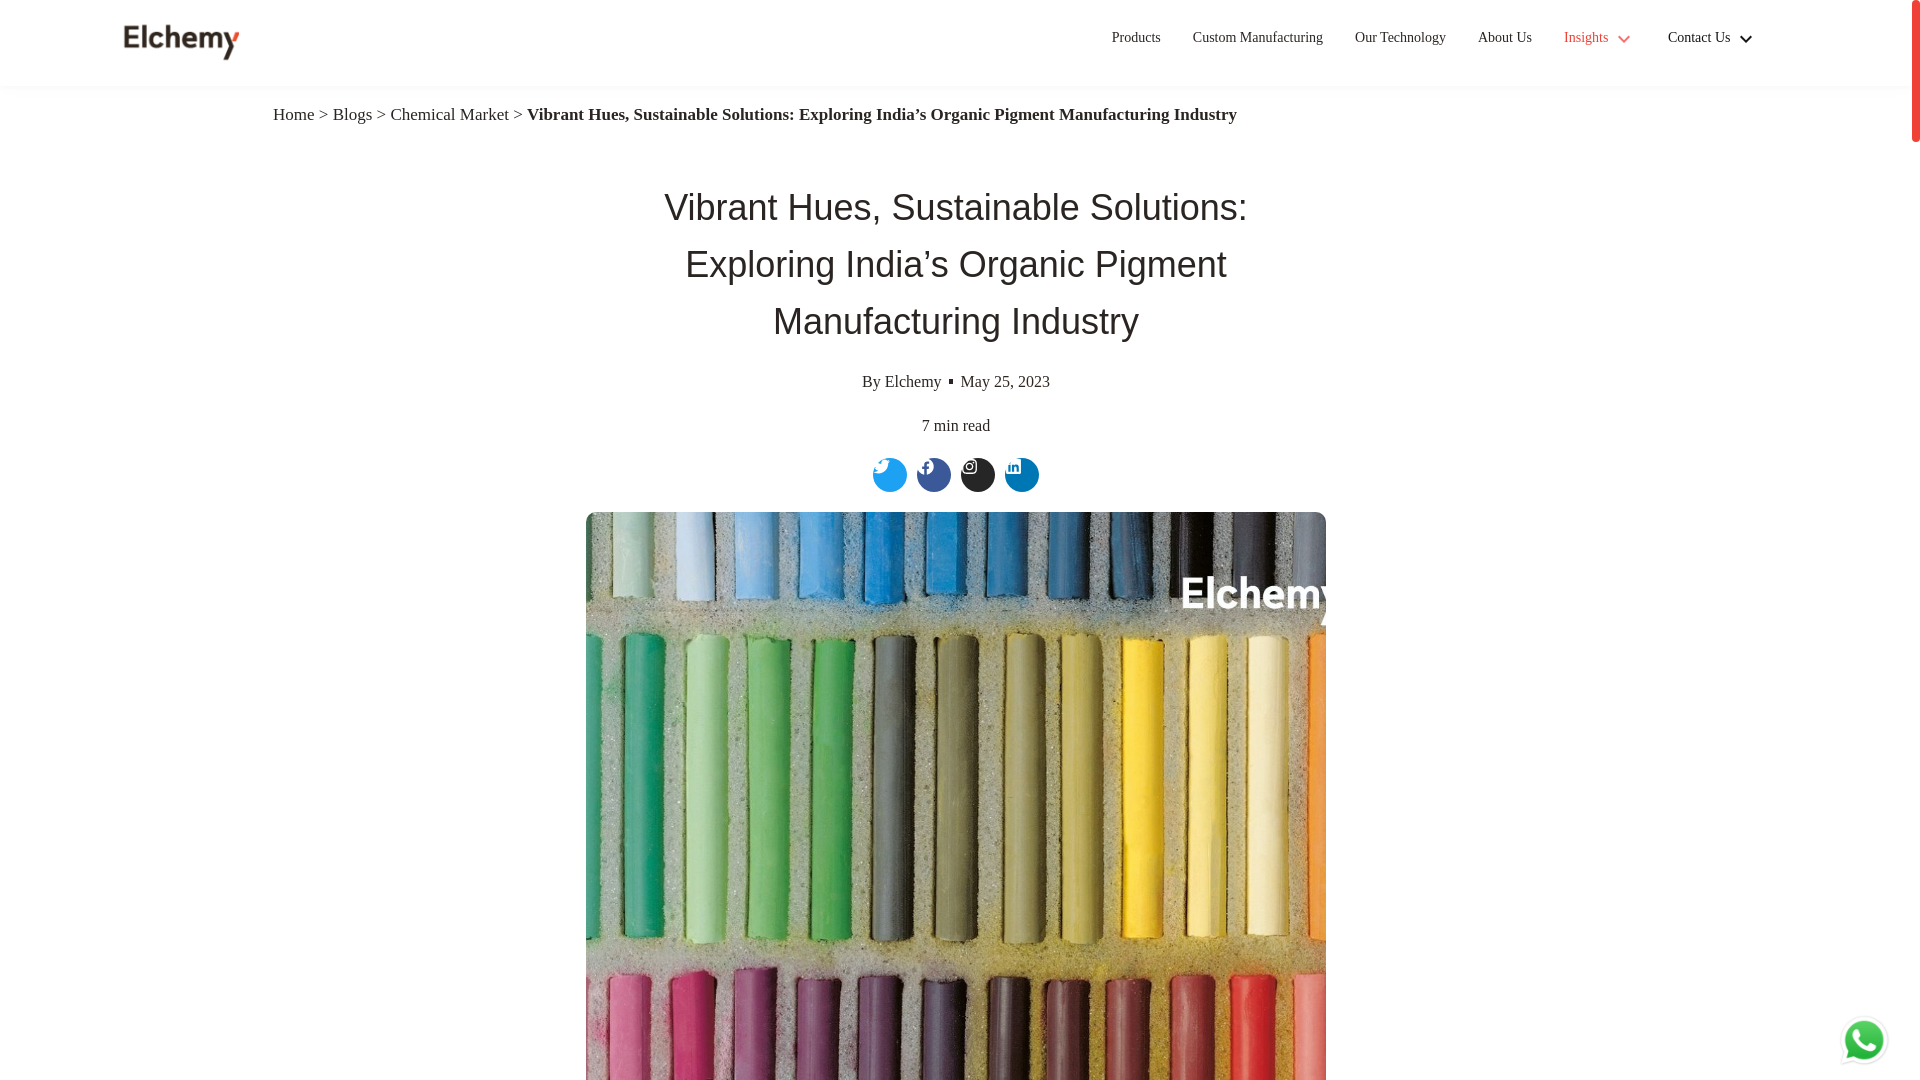 The height and width of the screenshot is (1080, 1920). I want to click on About Us, so click(1505, 44).